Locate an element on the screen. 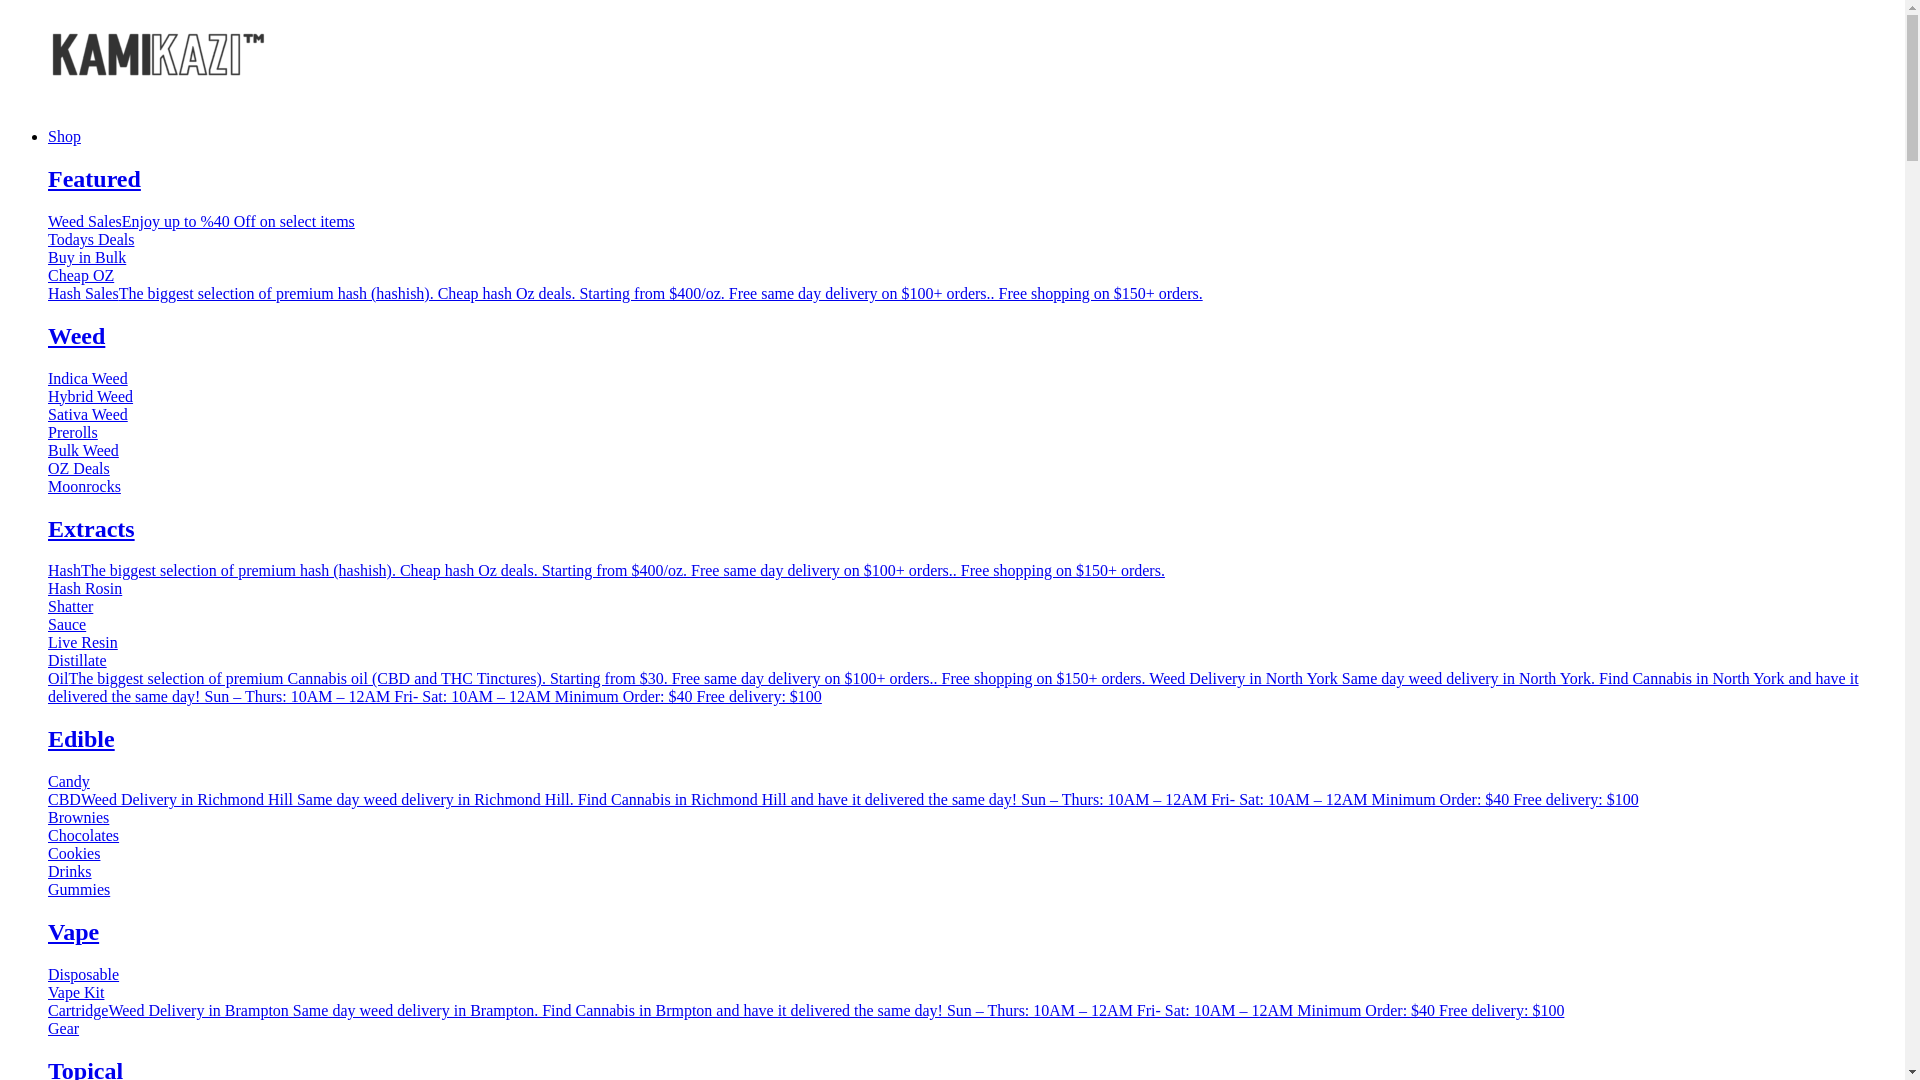 This screenshot has height=1080, width=1920. Brownies is located at coordinates (78, 818).